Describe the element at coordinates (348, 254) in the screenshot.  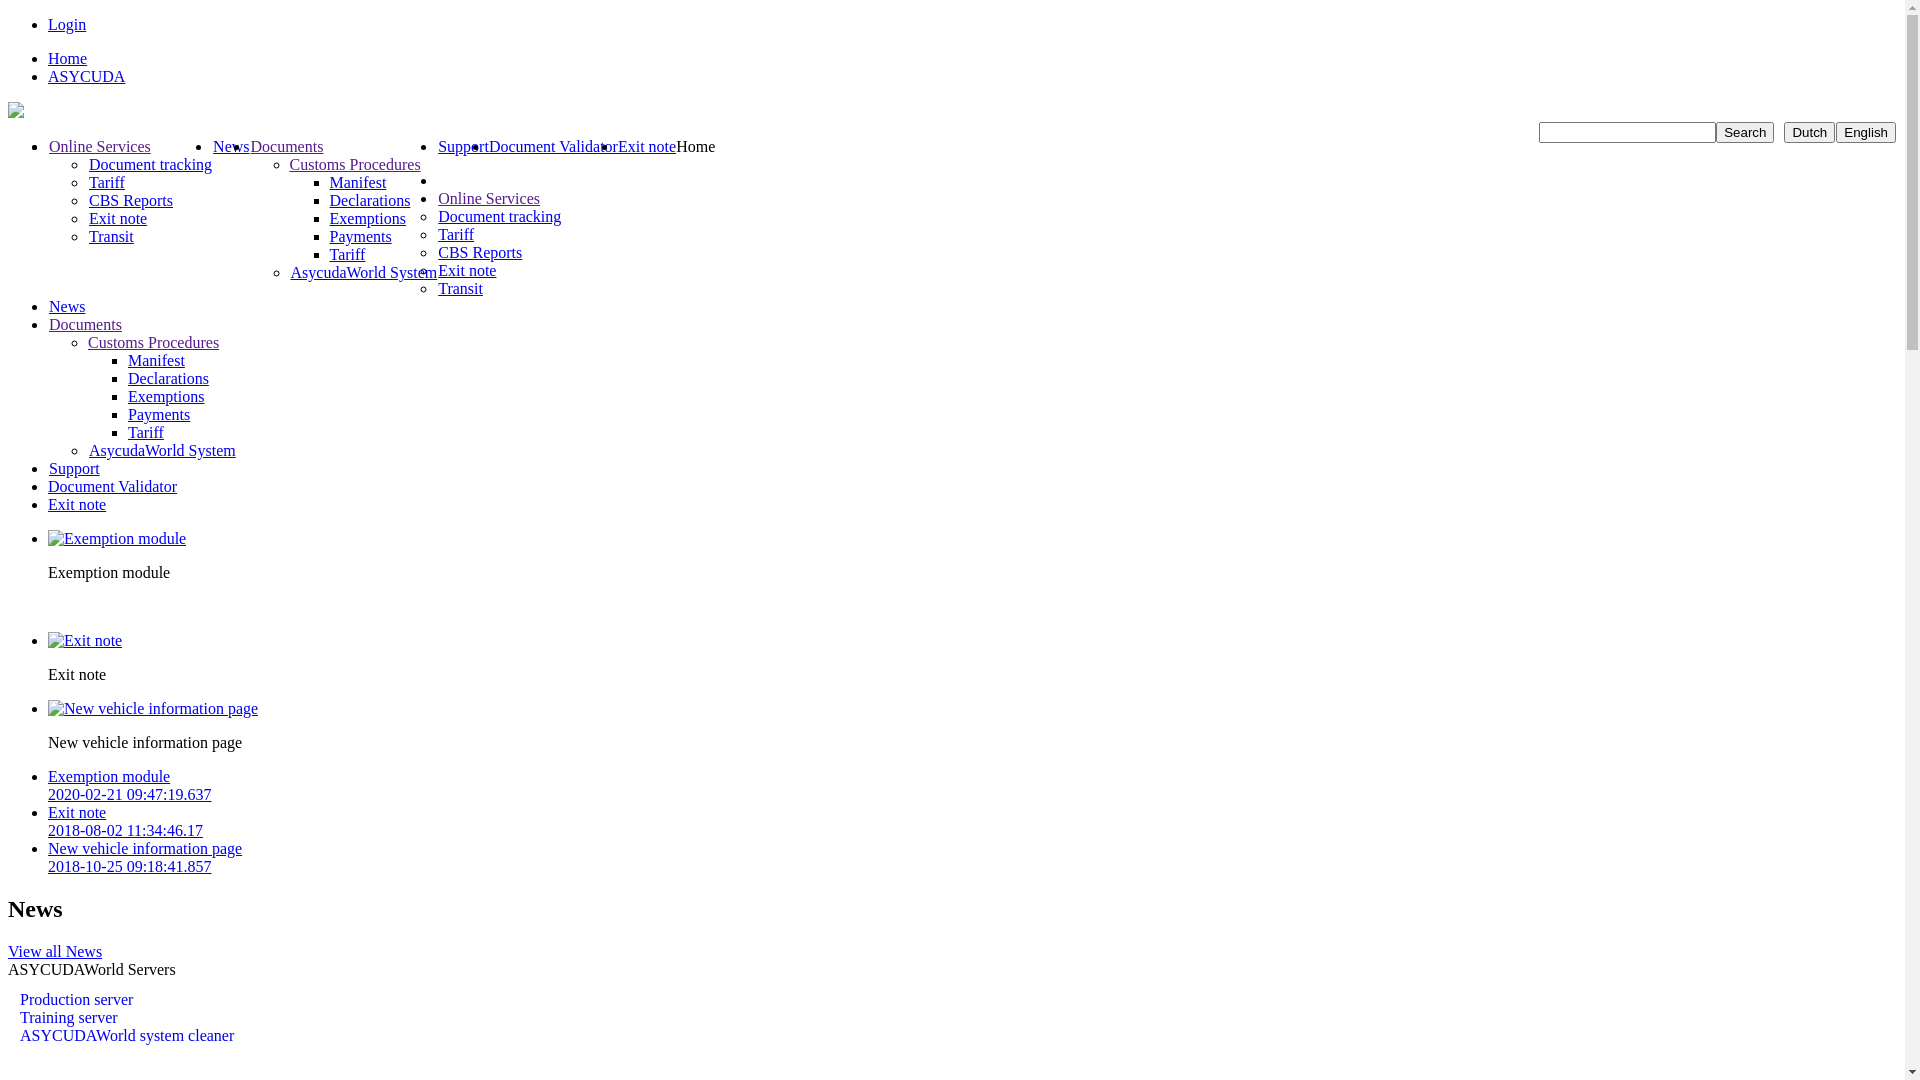
I see `Tariff` at that location.